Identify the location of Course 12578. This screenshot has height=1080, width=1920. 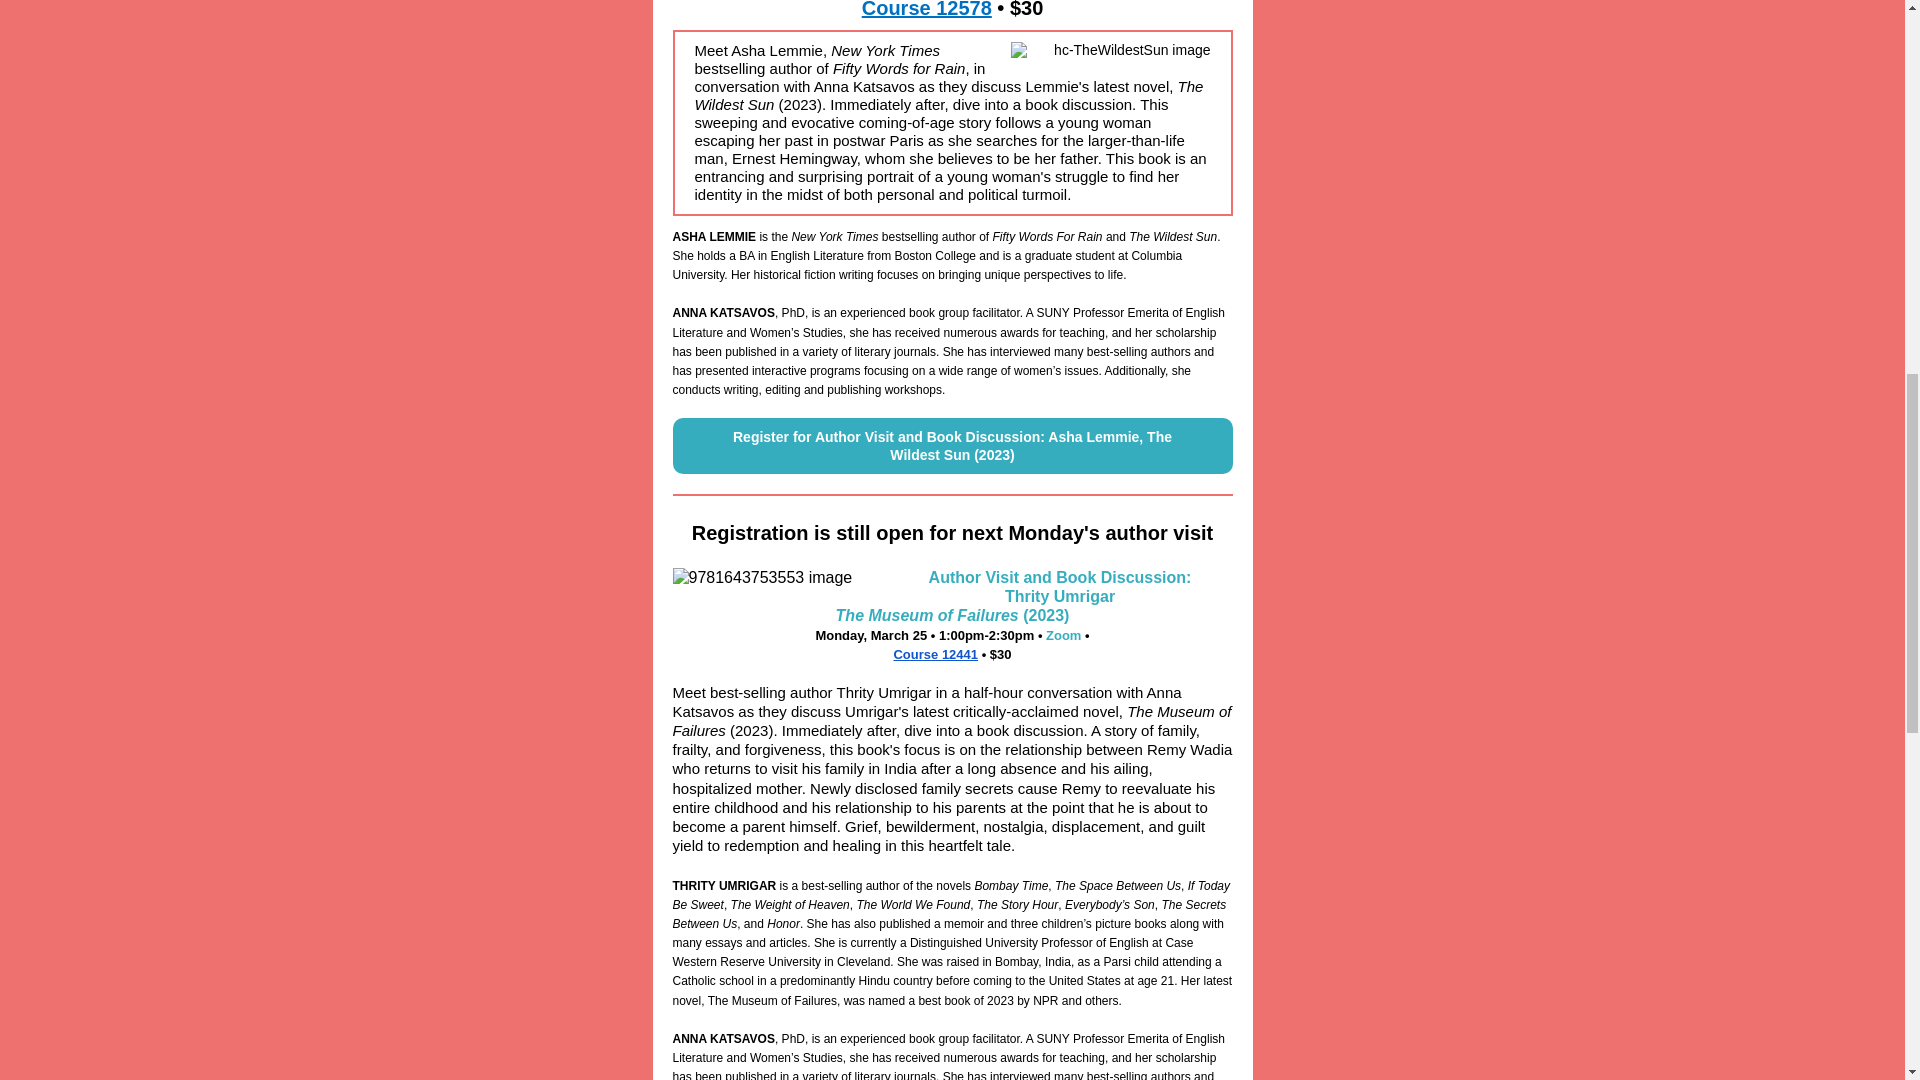
(927, 10).